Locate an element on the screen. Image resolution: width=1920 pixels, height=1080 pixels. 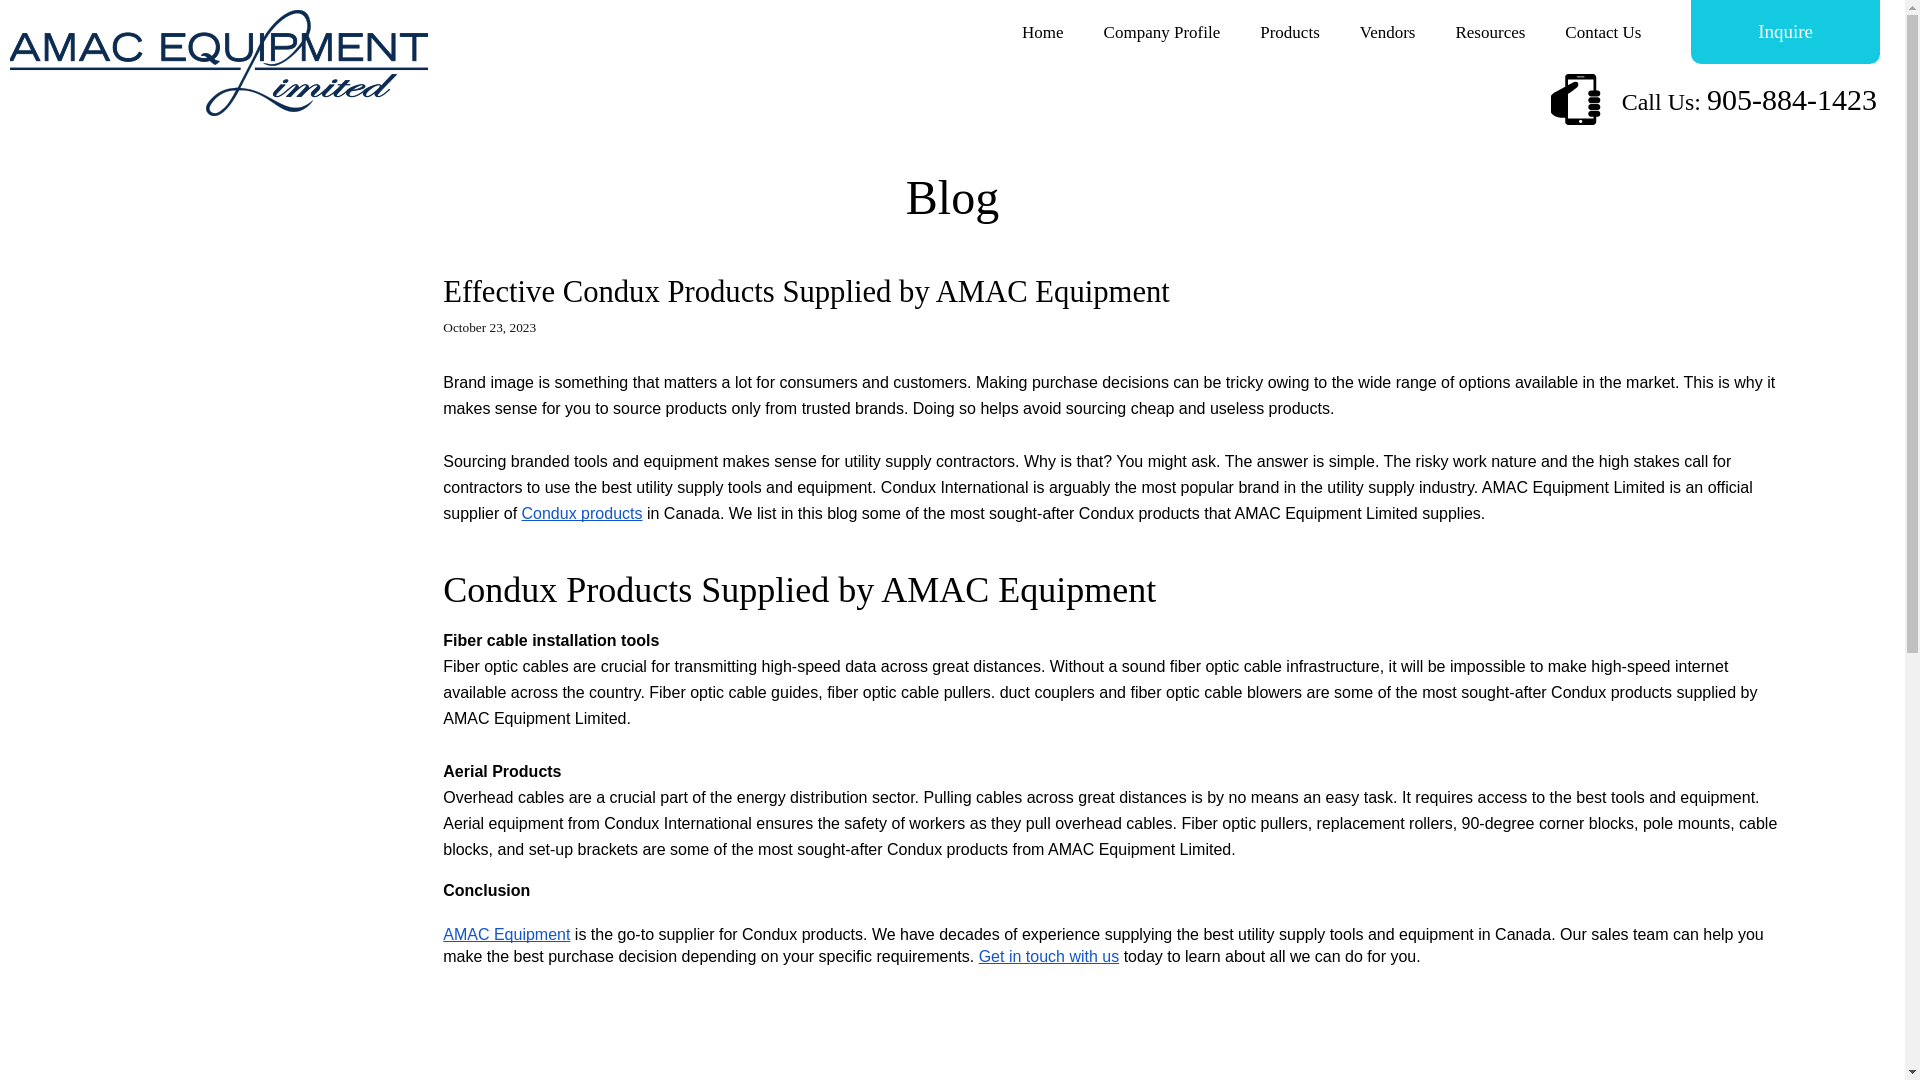
Resources is located at coordinates (1490, 32).